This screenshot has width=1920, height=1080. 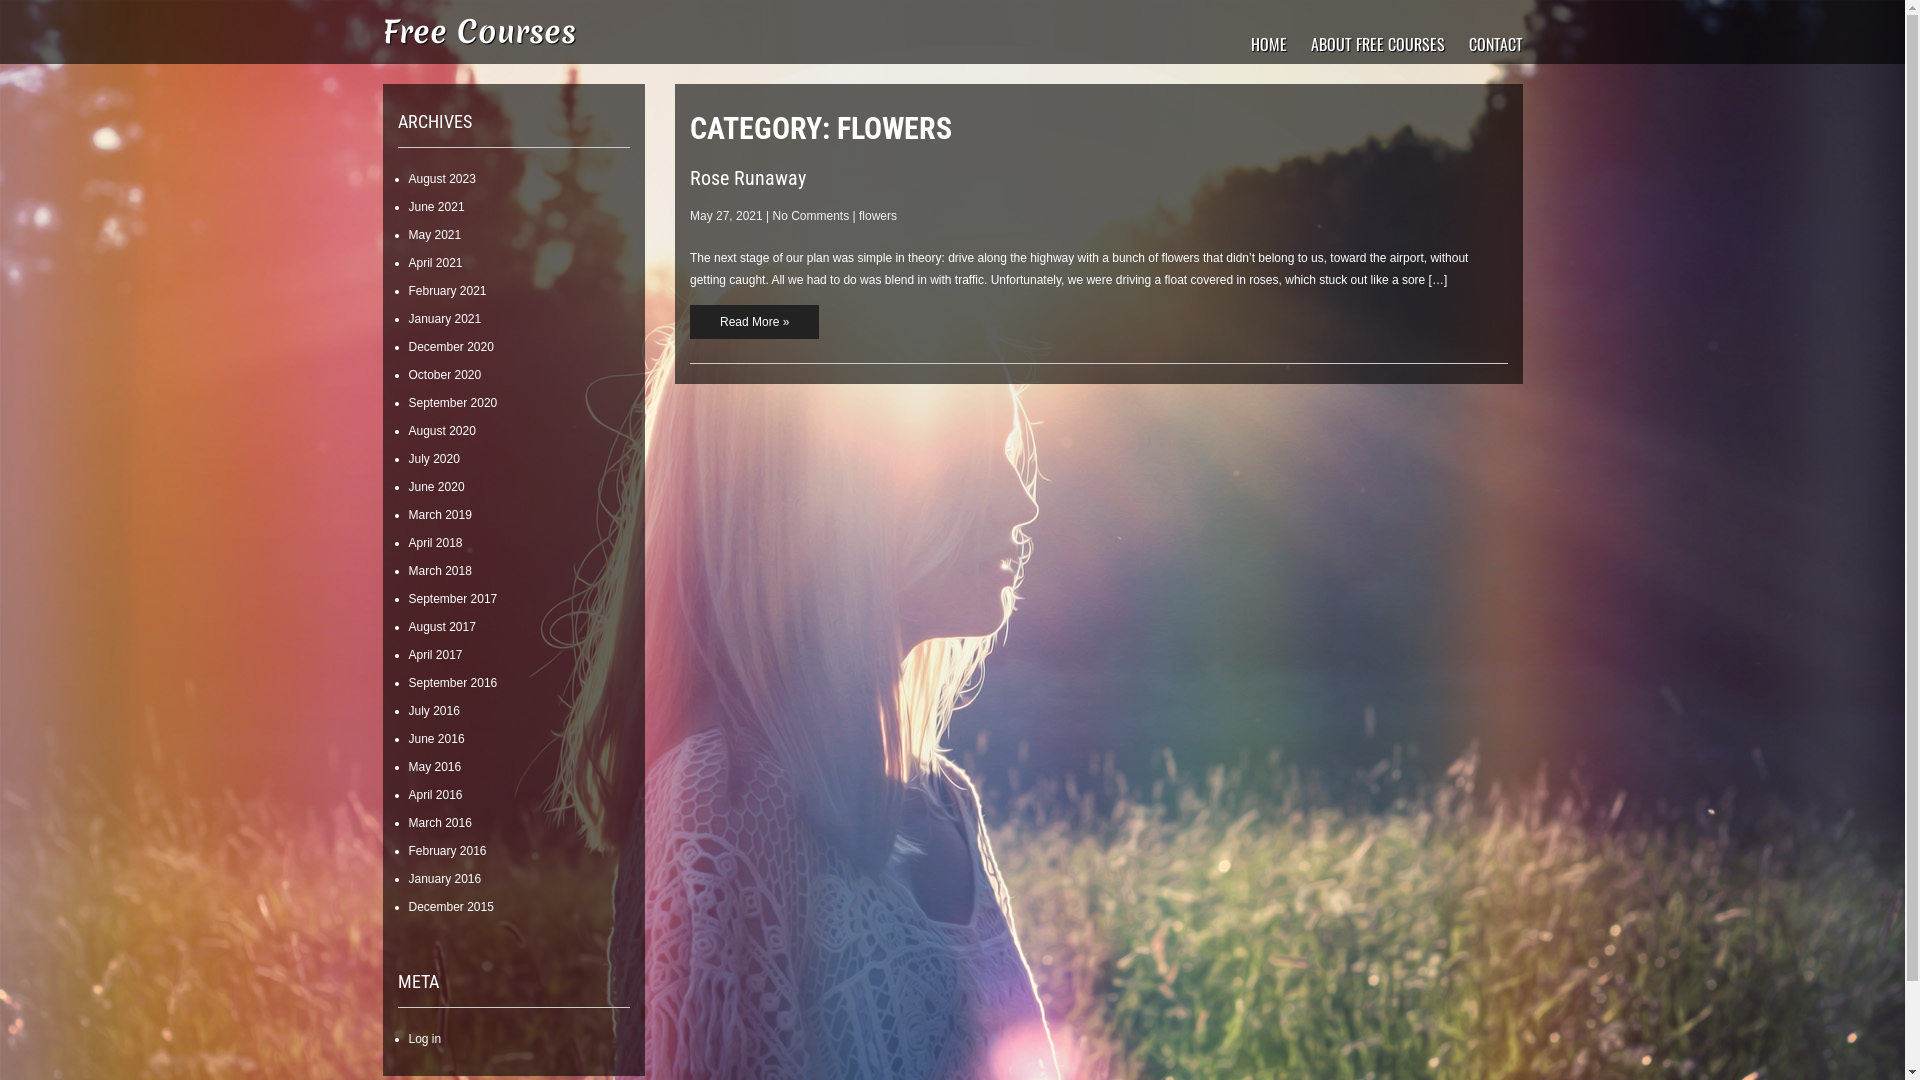 I want to click on April 2018, so click(x=435, y=543).